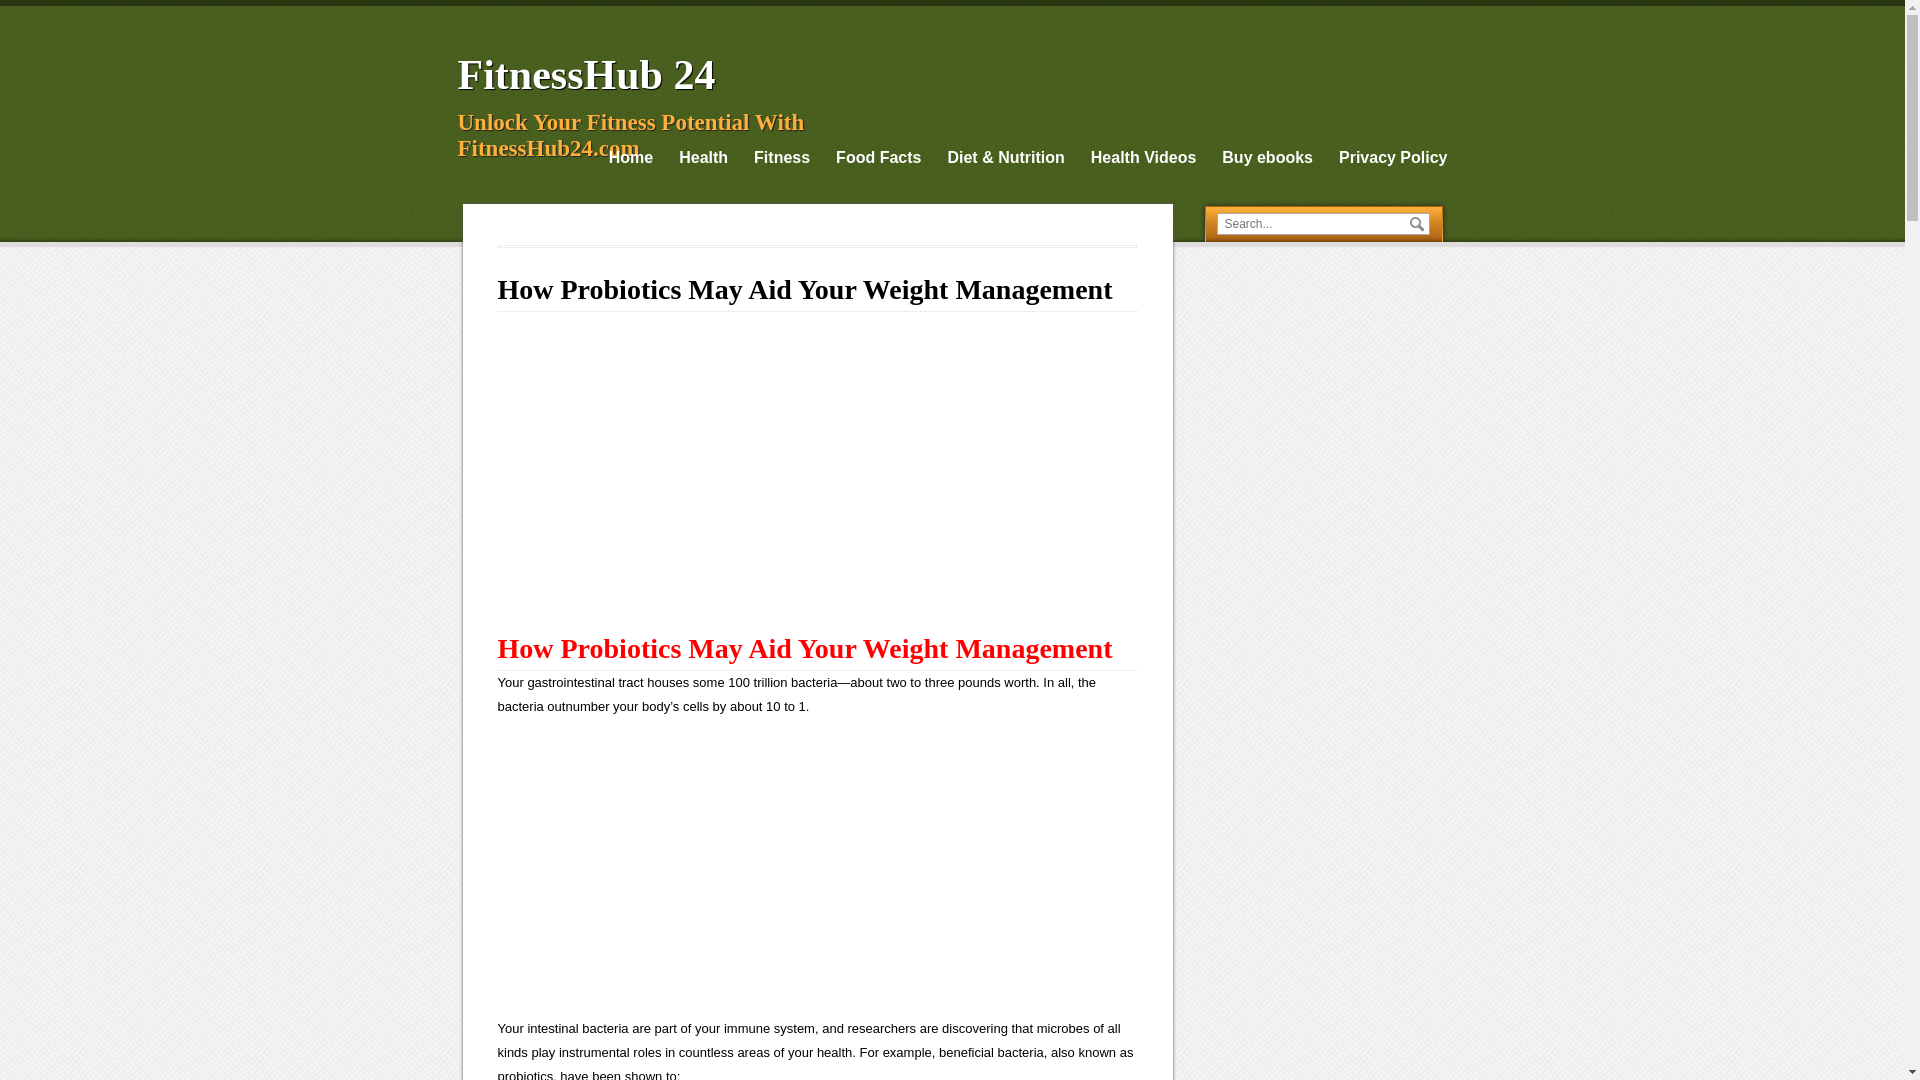  I want to click on FitnessHub 24, so click(587, 74).